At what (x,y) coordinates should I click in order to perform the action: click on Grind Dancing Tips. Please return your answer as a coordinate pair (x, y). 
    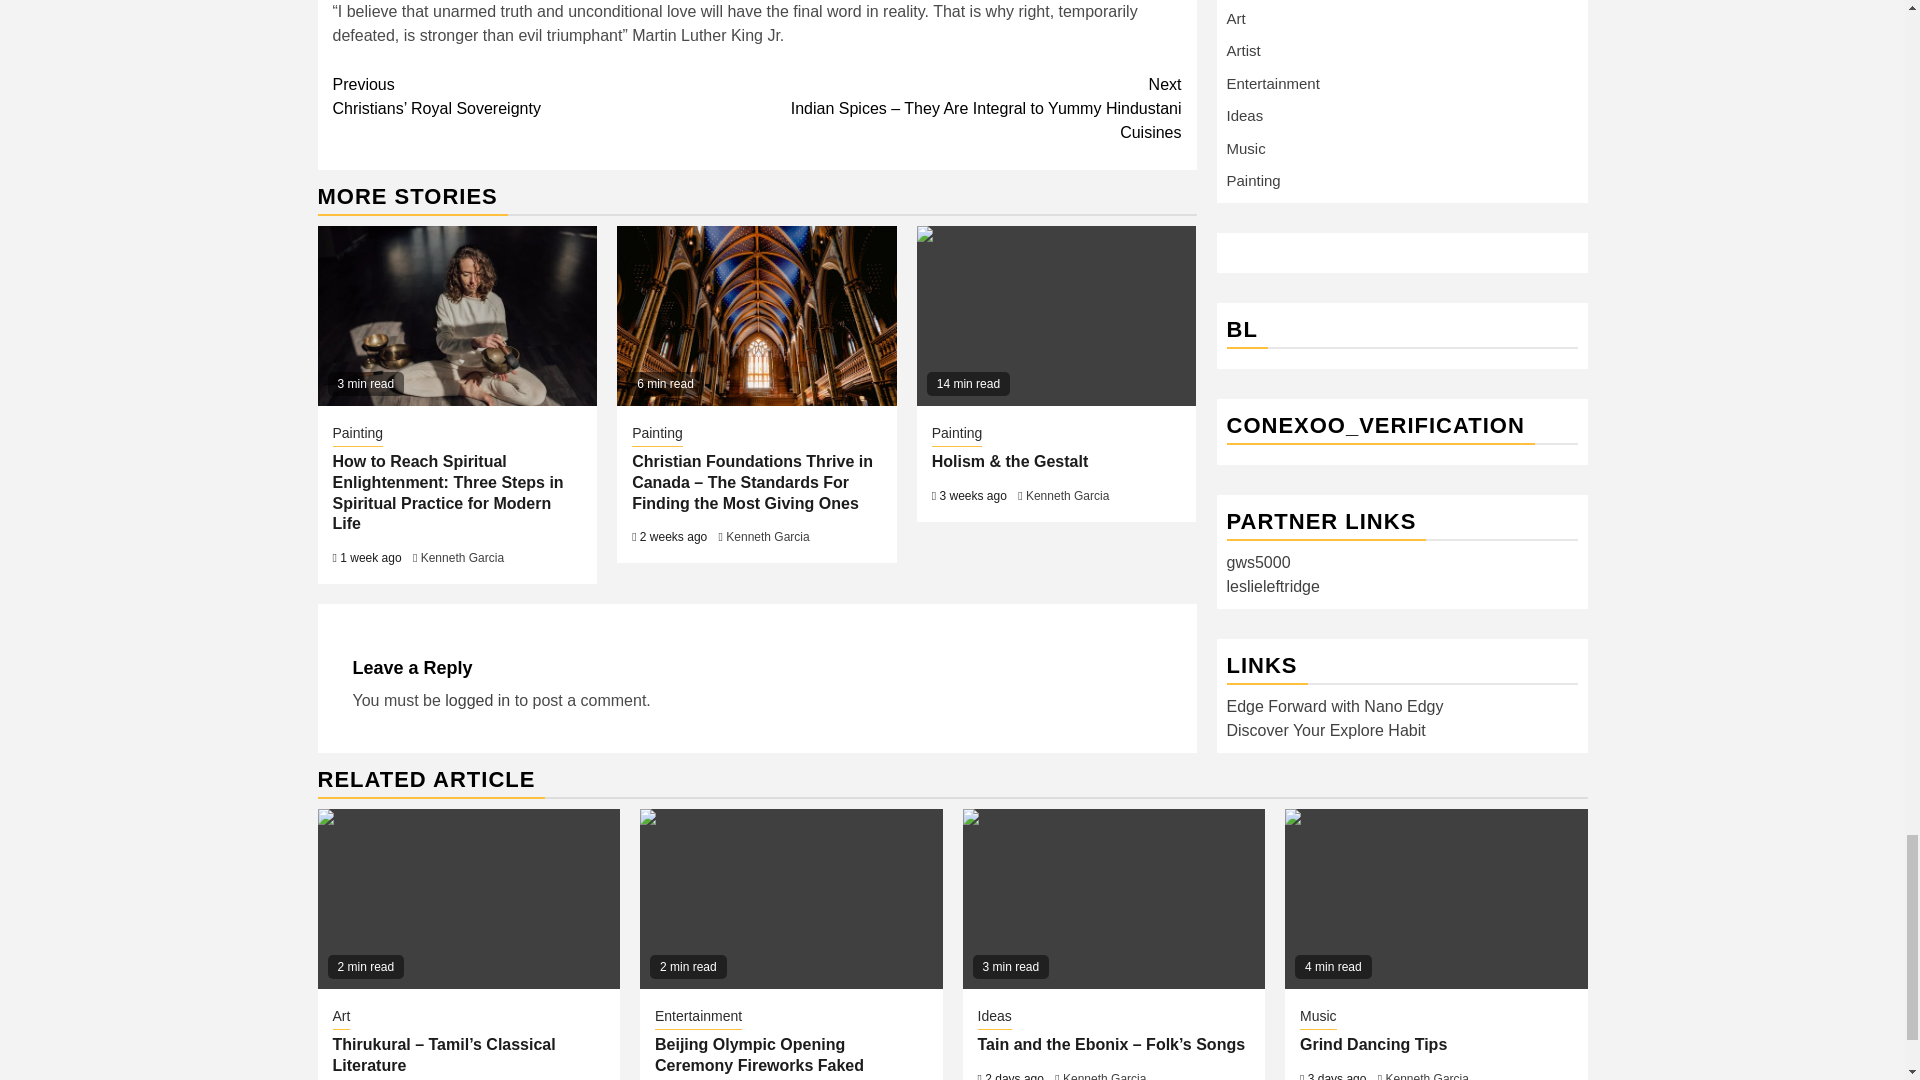
    Looking at the image, I should click on (1436, 898).